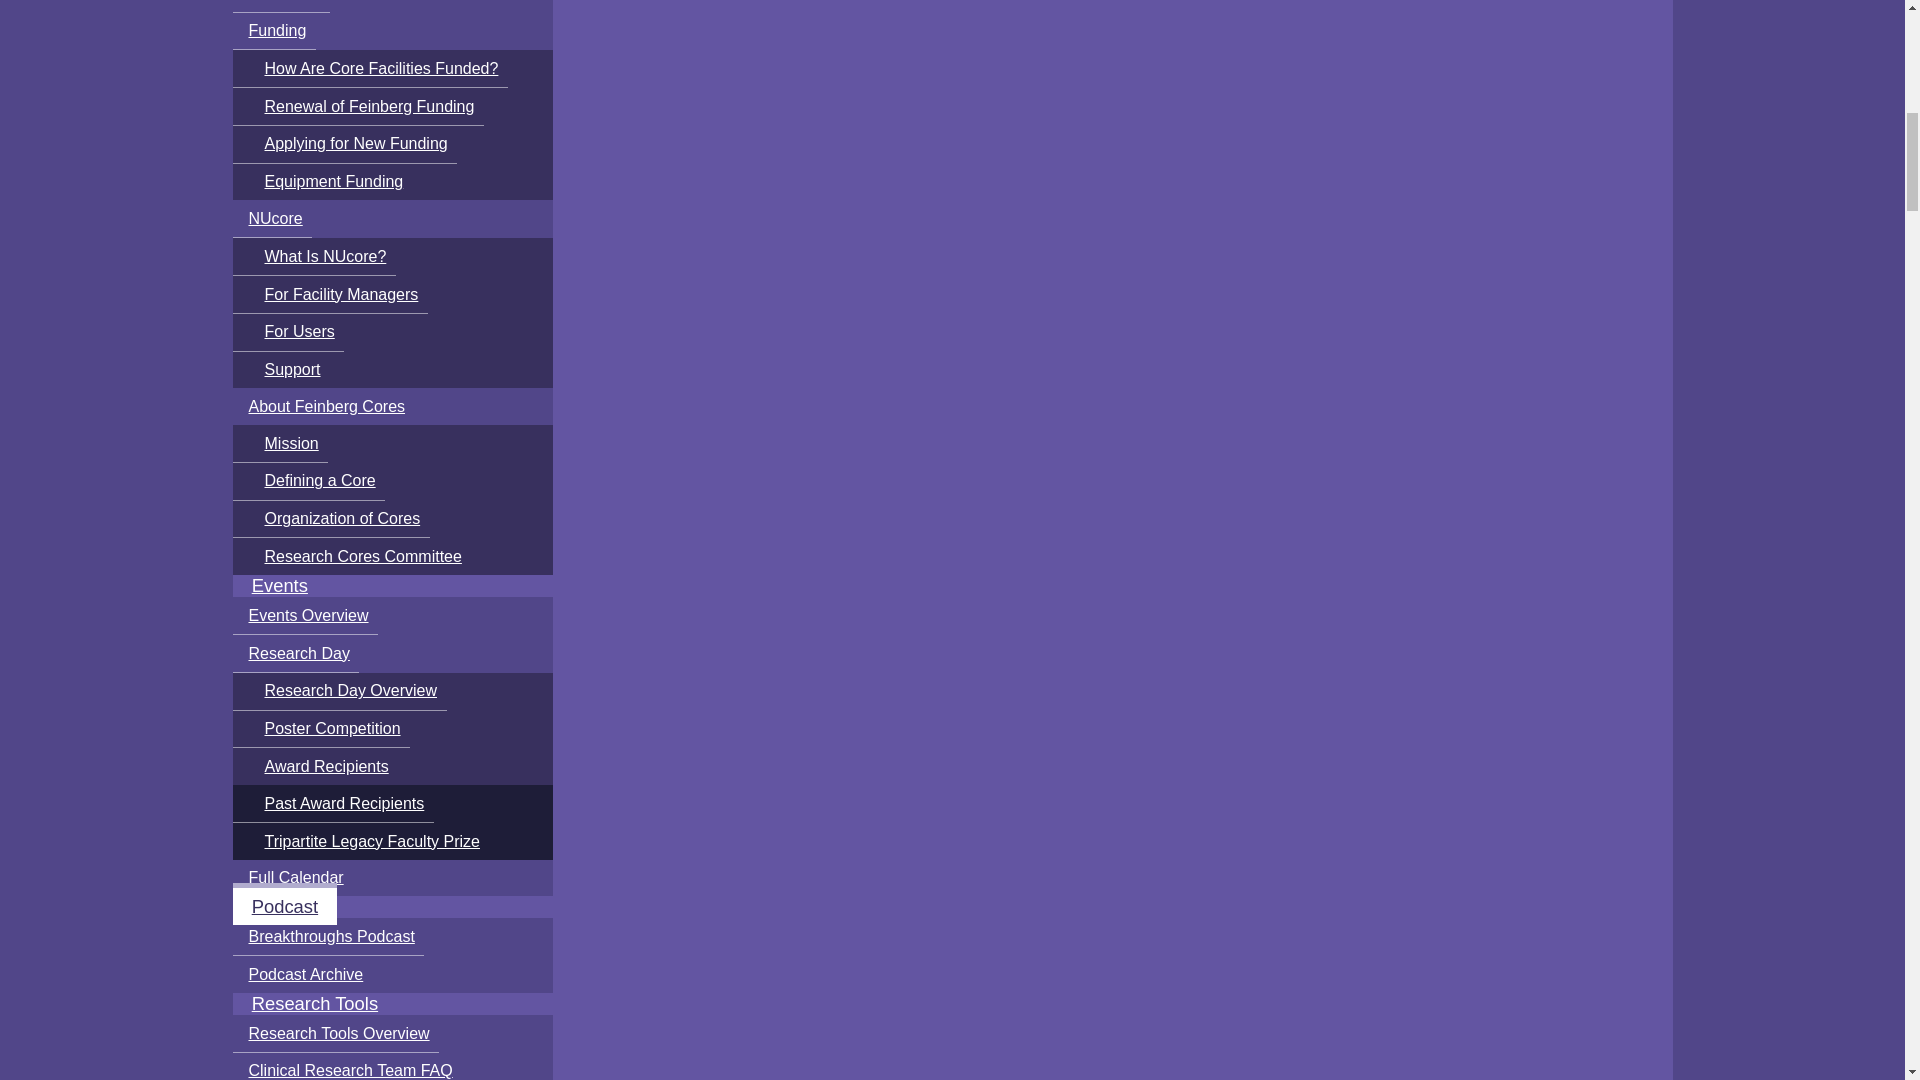 The height and width of the screenshot is (1080, 1920). I want to click on Funding, so click(273, 30).